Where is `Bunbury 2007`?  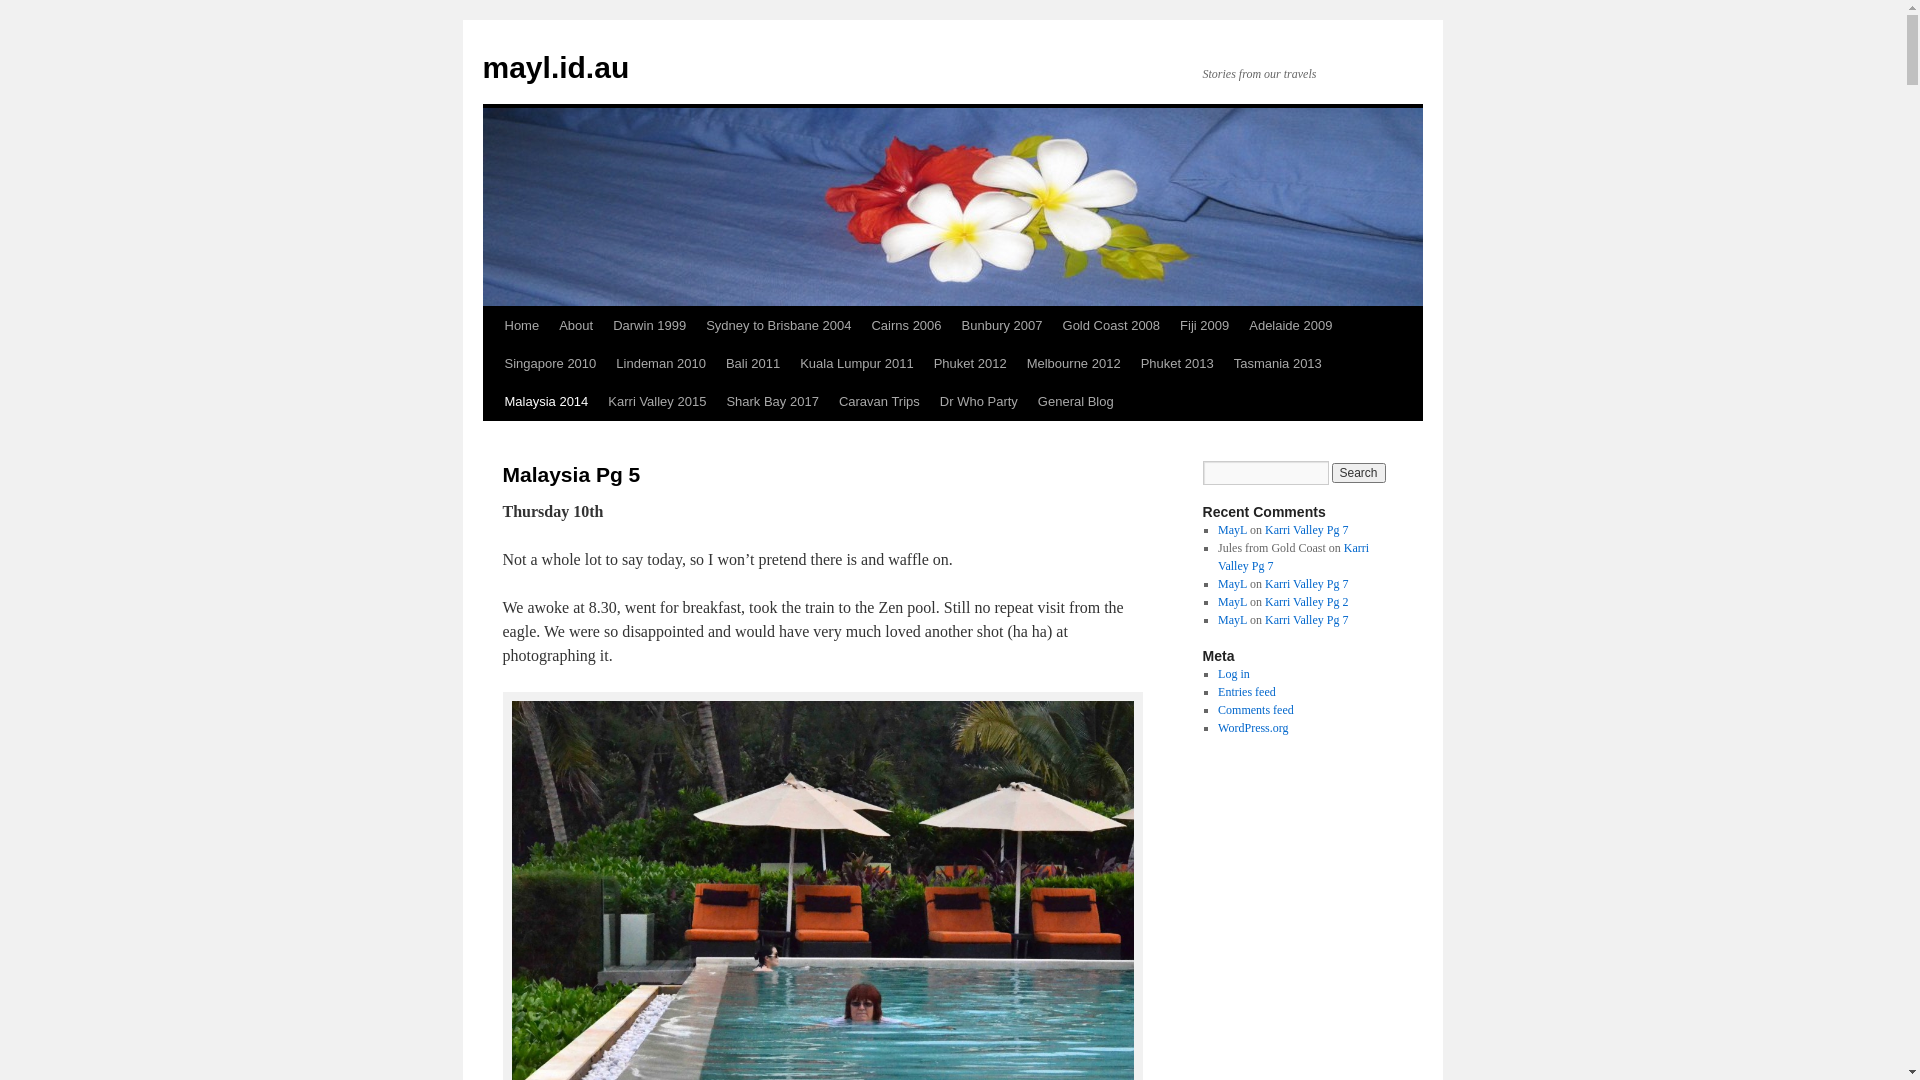 Bunbury 2007 is located at coordinates (1002, 326).